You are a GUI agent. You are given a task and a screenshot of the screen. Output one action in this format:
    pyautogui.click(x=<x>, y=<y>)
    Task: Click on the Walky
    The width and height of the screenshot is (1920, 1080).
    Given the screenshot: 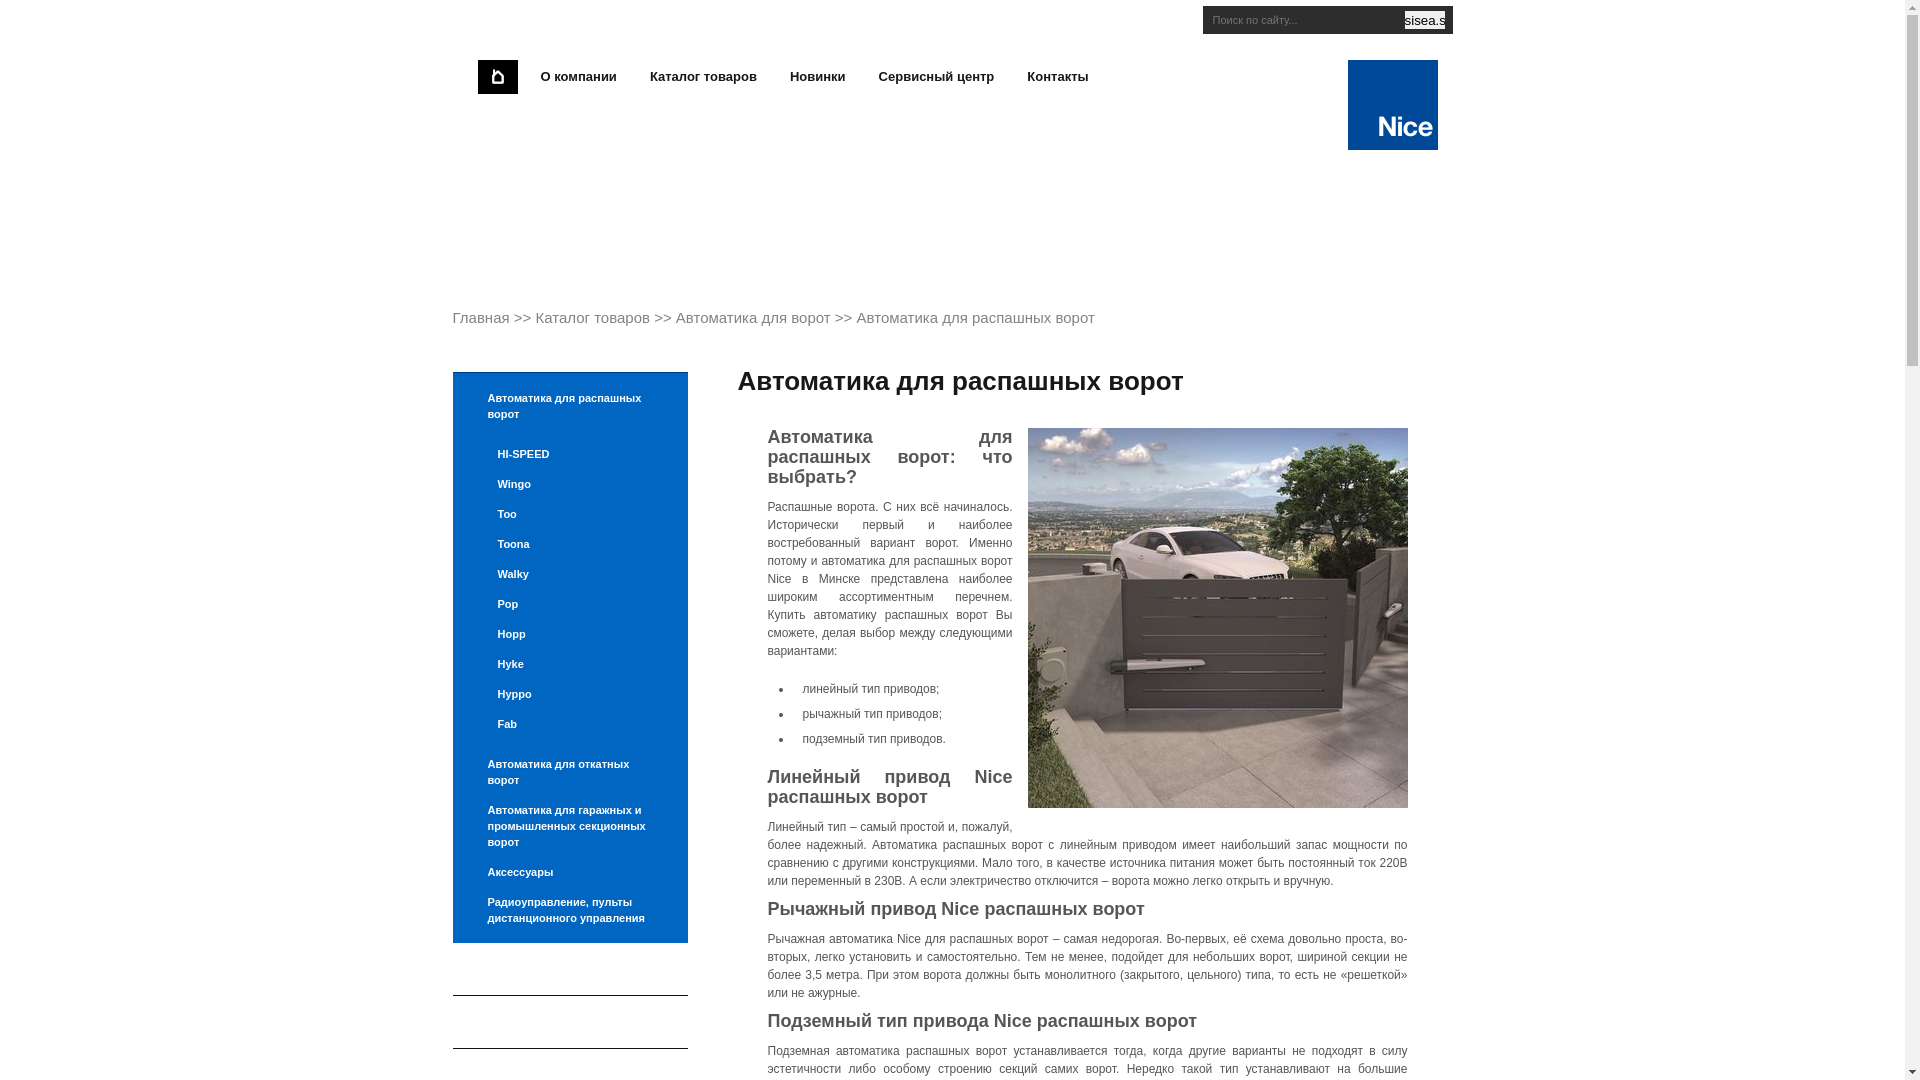 What is the action you would take?
    pyautogui.click(x=570, y=574)
    